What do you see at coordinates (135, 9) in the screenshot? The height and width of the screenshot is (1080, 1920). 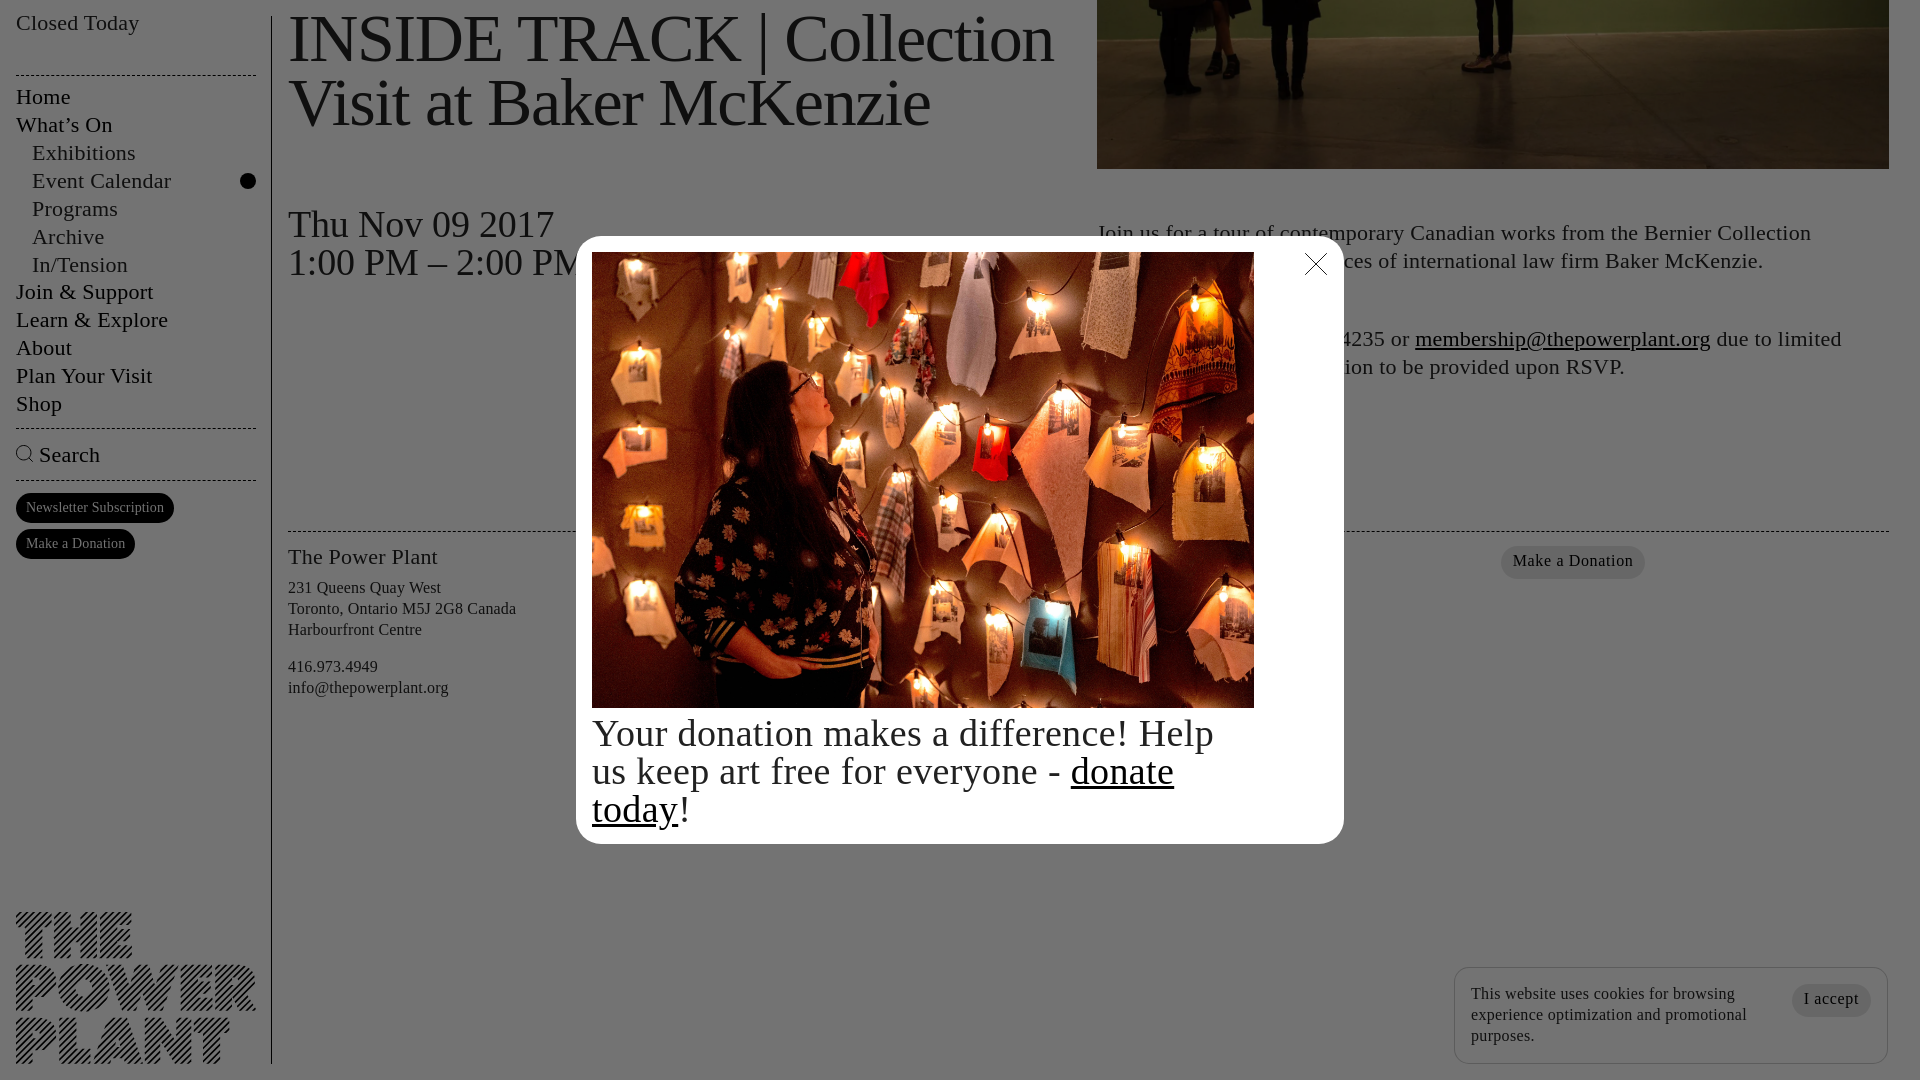 I see `Shop` at bounding box center [135, 9].